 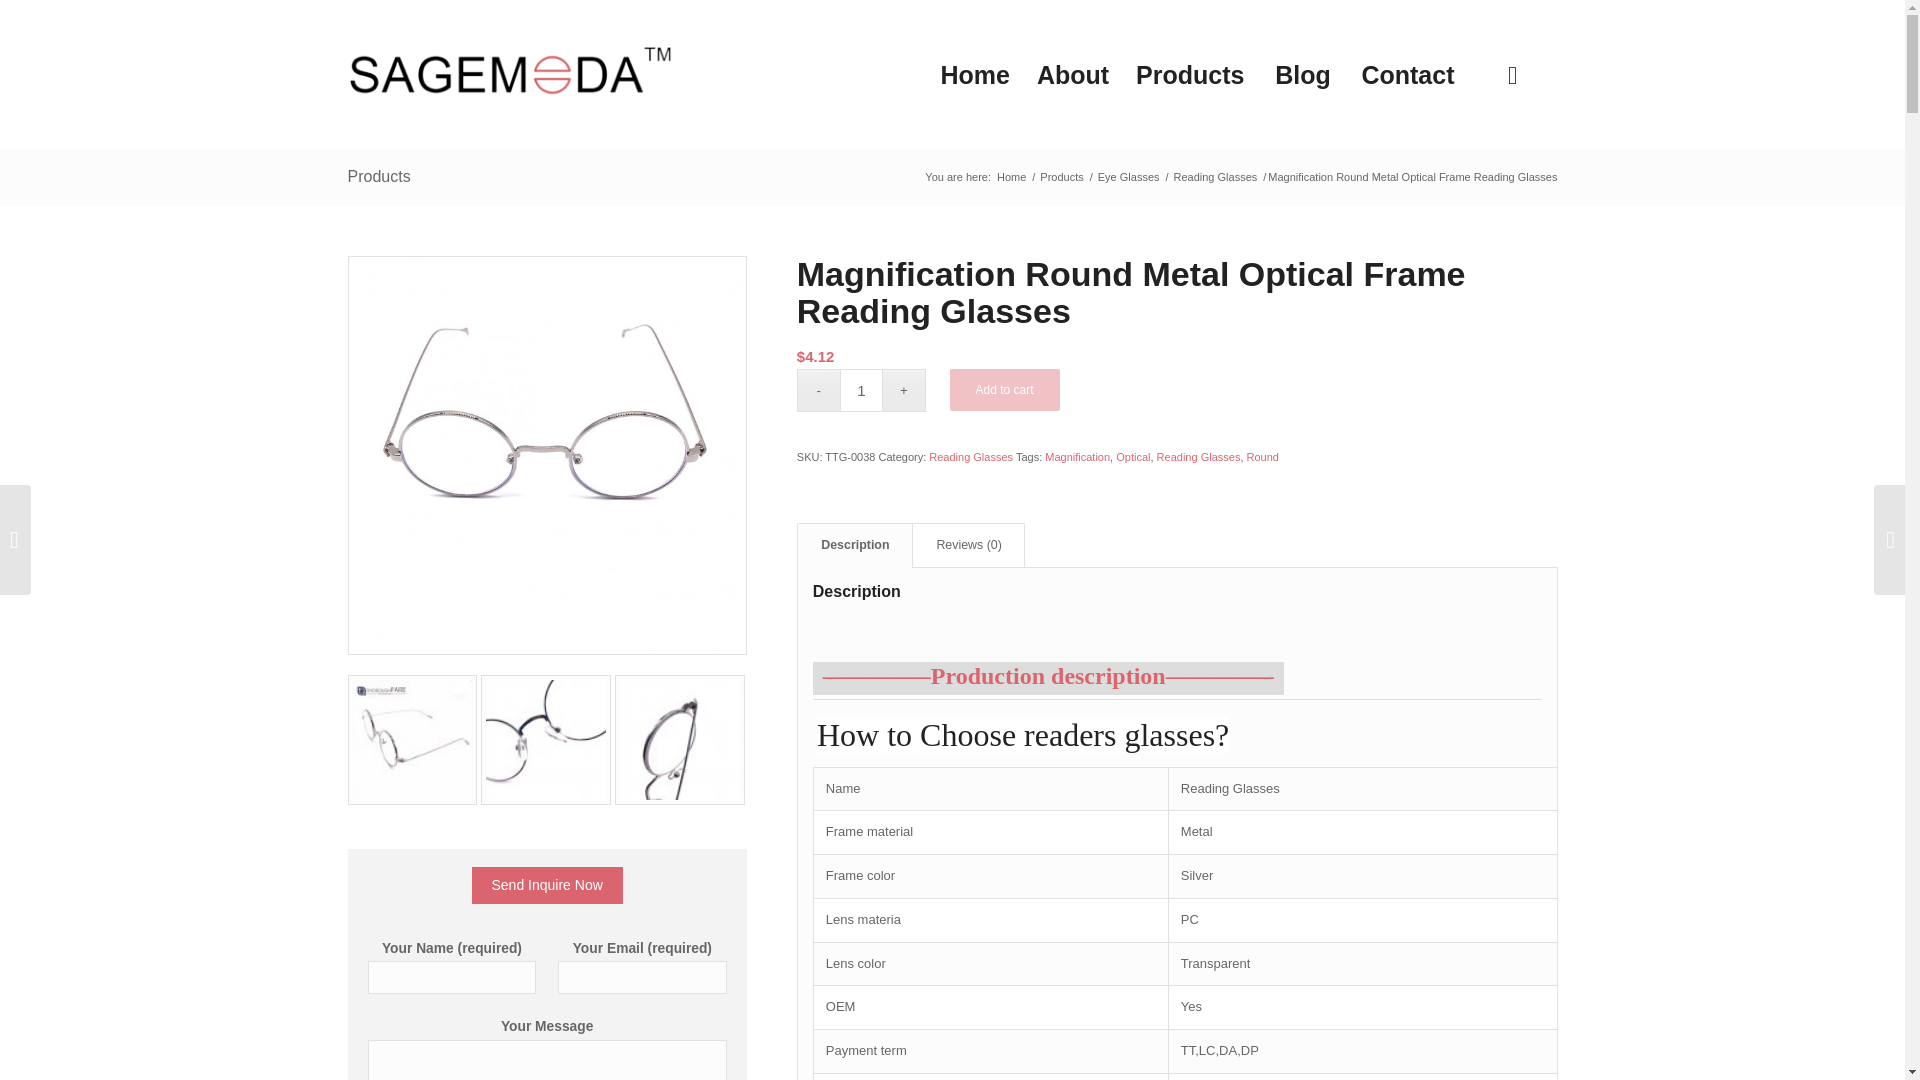 I want to click on 1, so click(x=862, y=390).